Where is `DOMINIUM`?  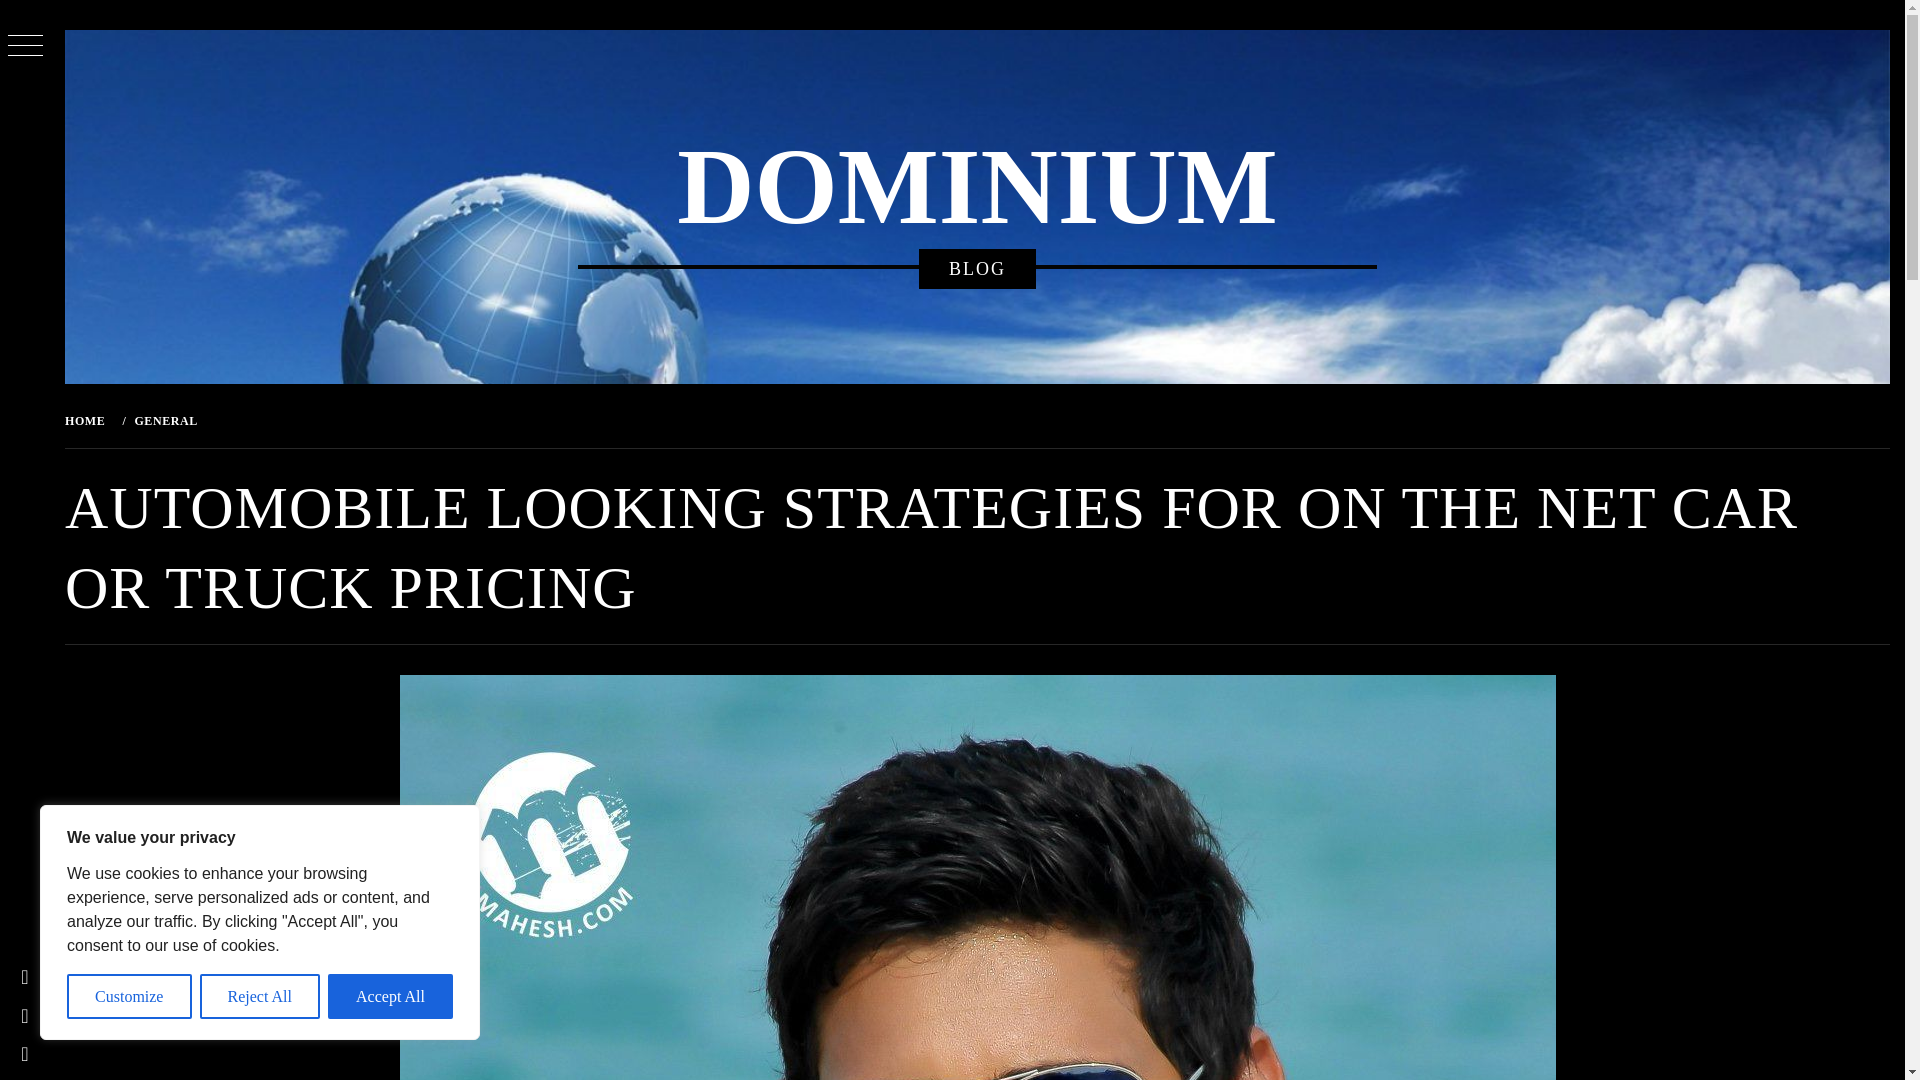
DOMINIUM is located at coordinates (976, 187).